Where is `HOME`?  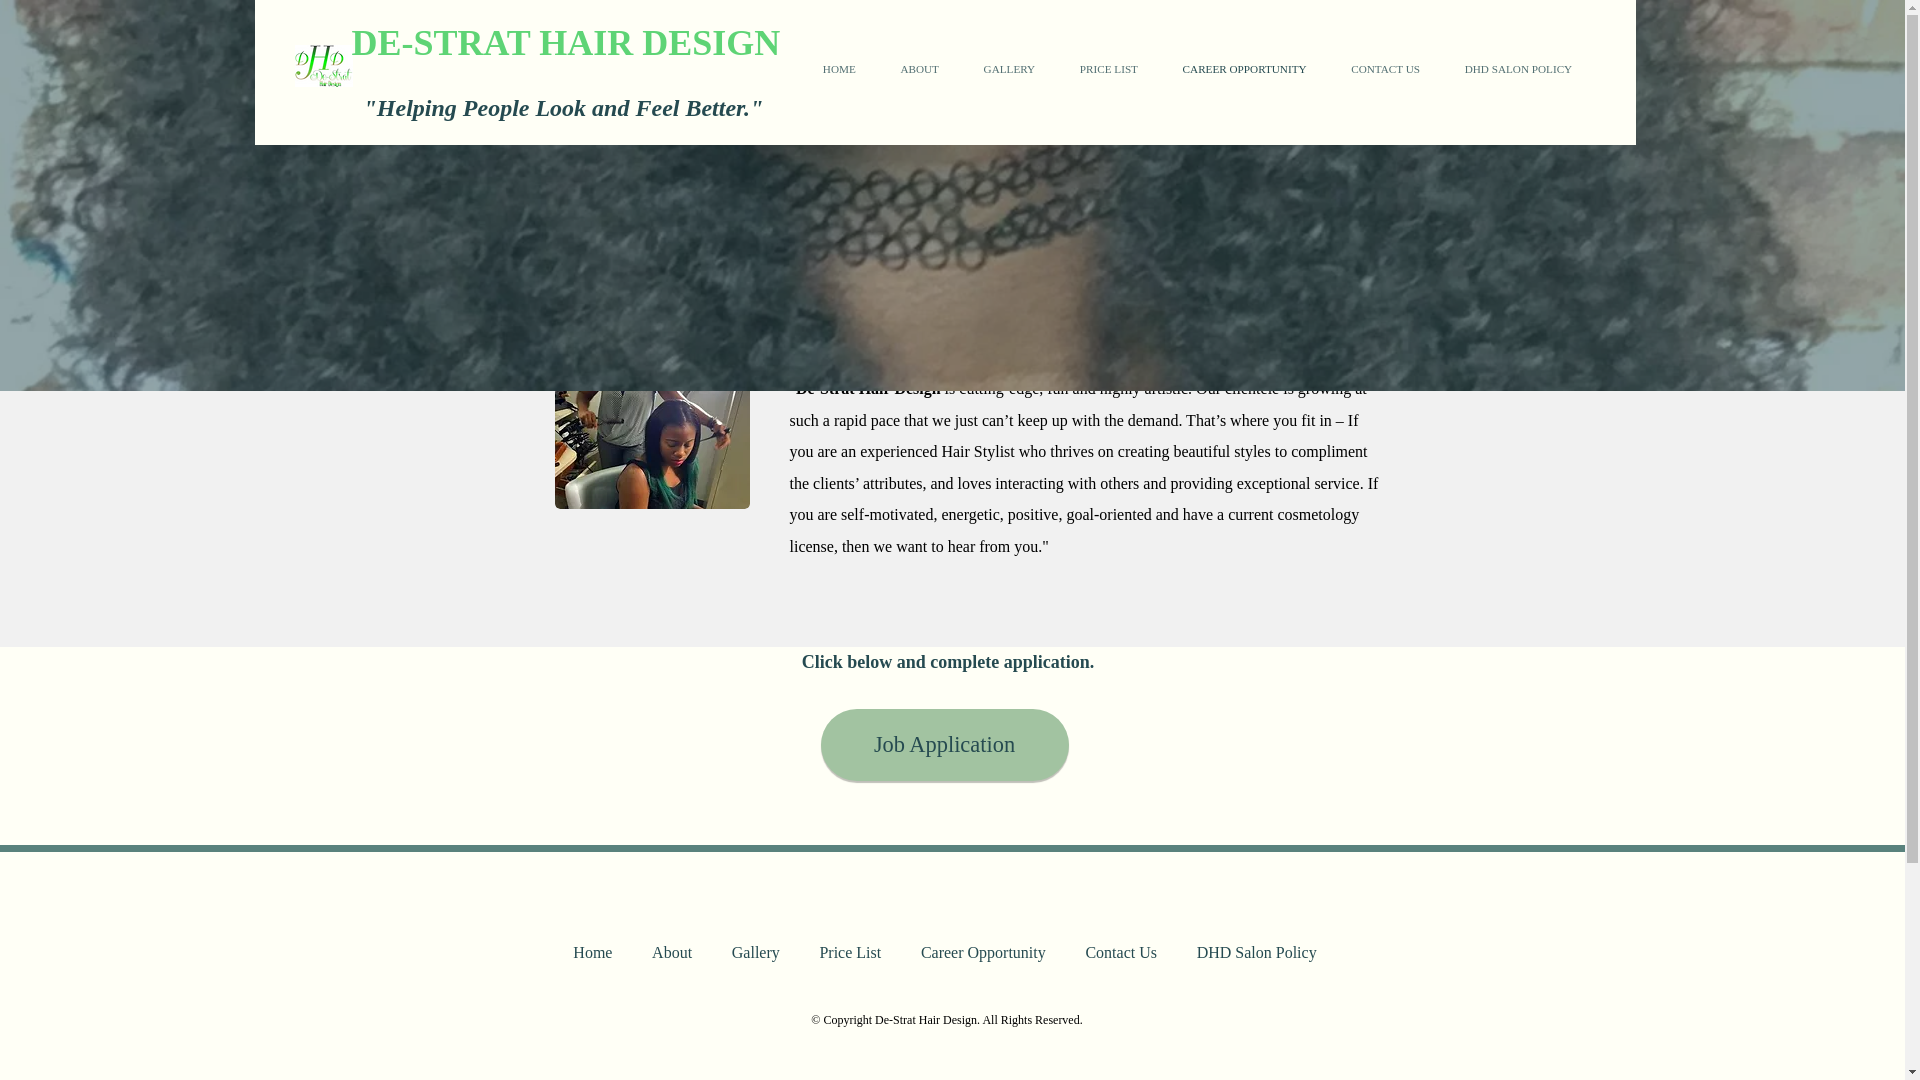 HOME is located at coordinates (838, 69).